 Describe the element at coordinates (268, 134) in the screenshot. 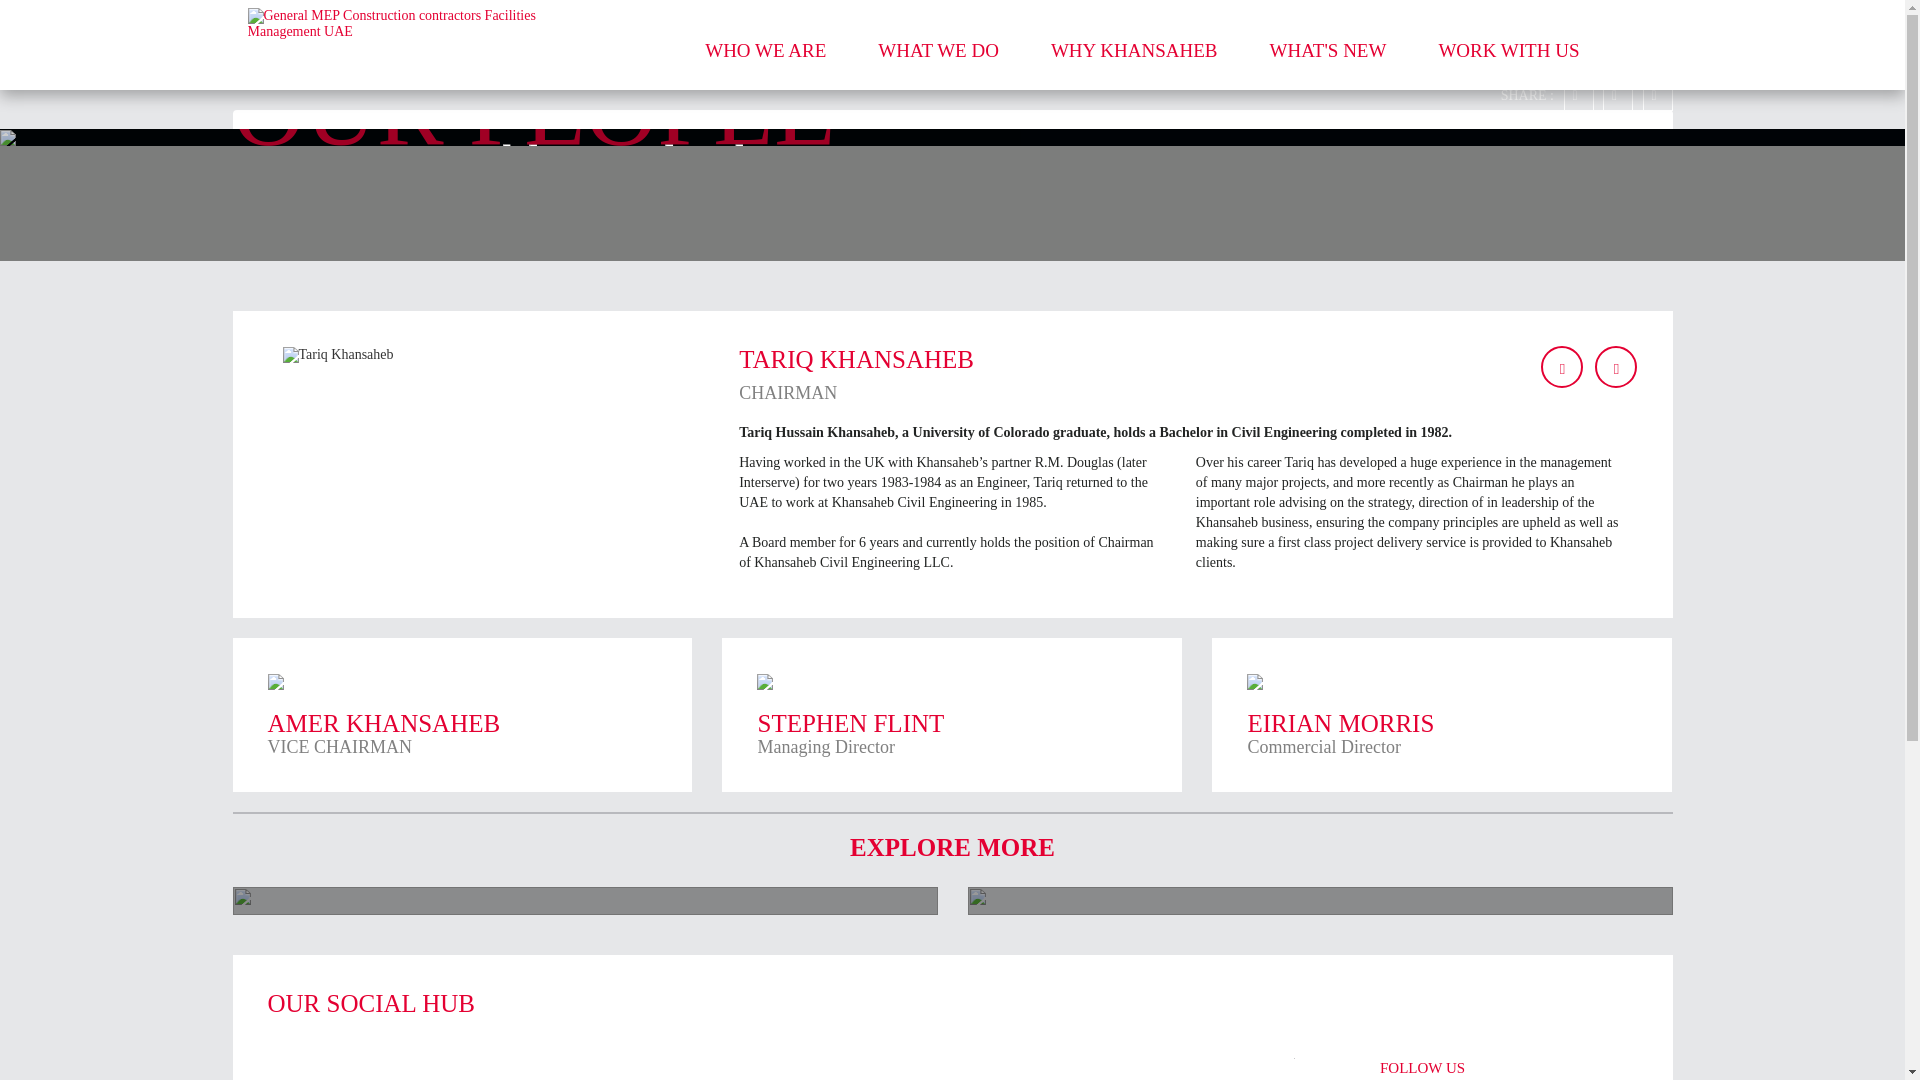

I see `Home` at that location.